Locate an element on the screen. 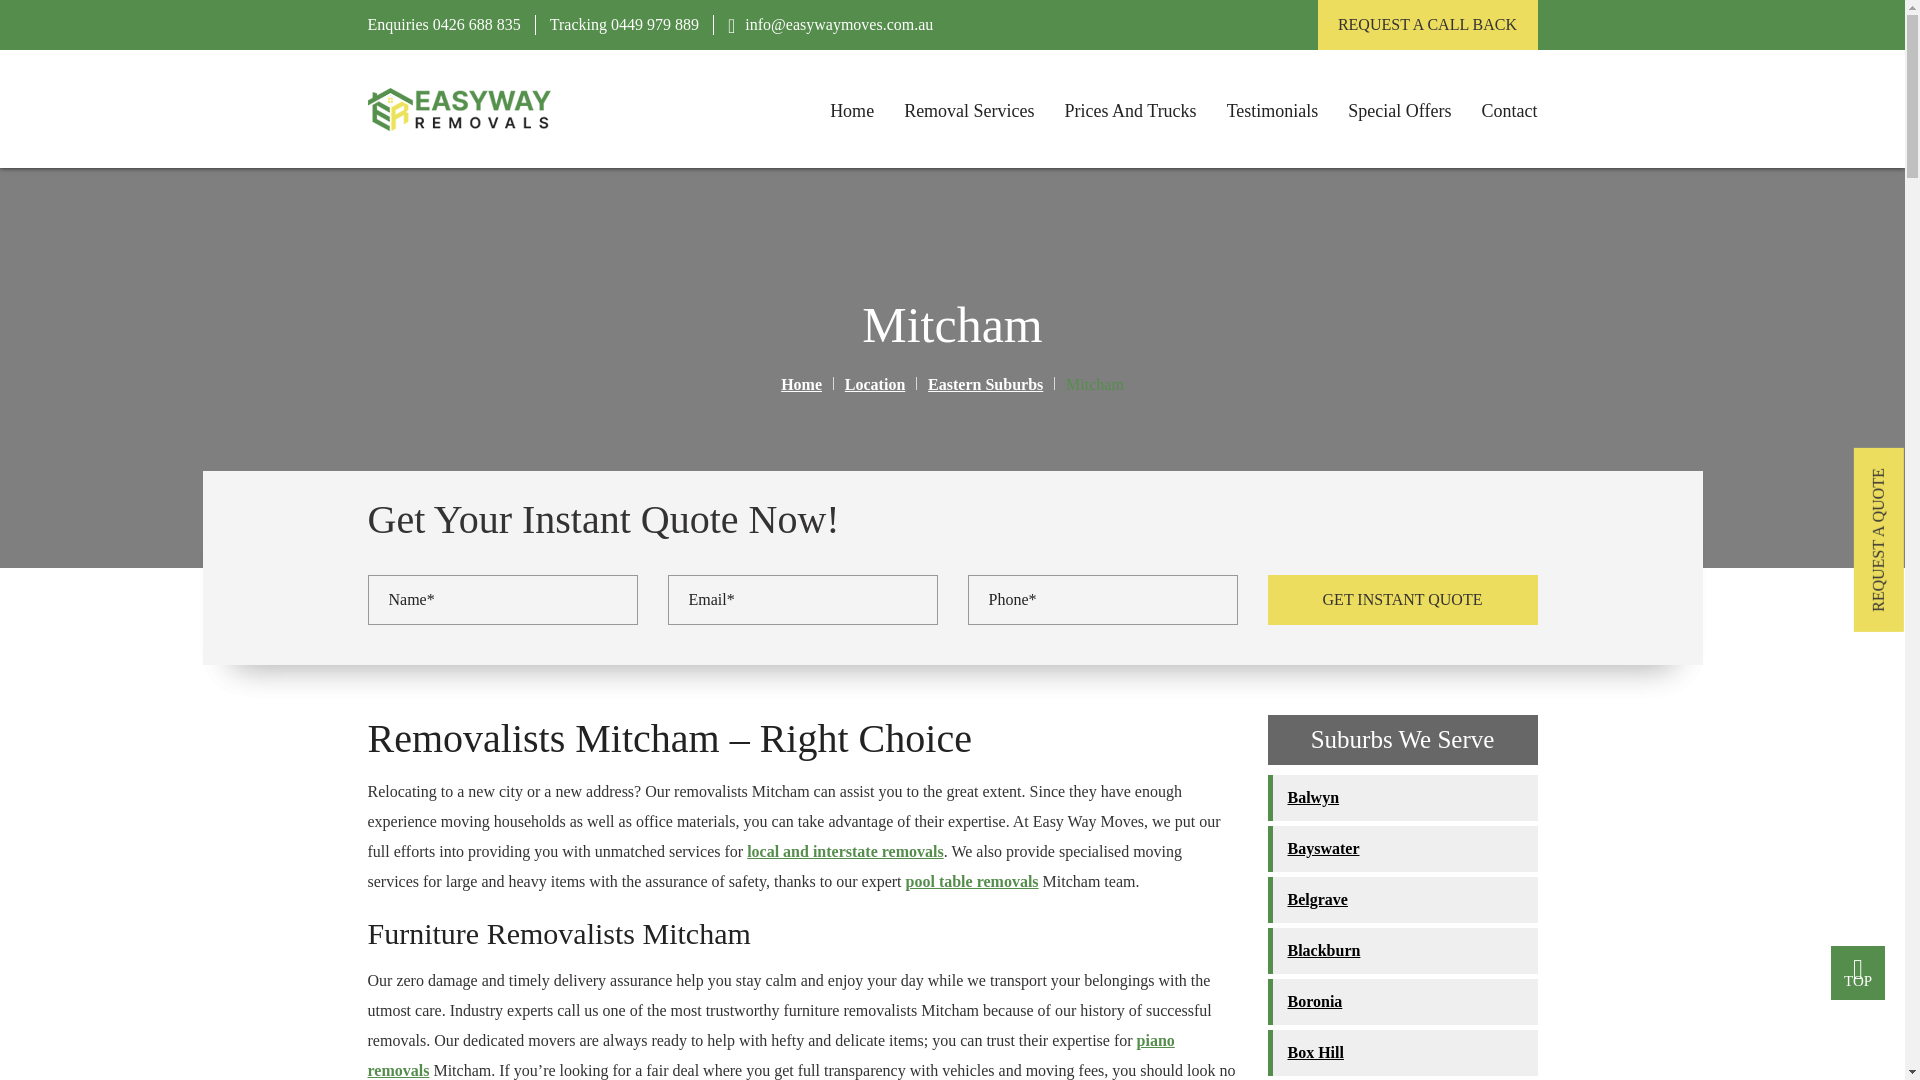 Image resolution: width=1920 pixels, height=1080 pixels. Request a Call Back is located at coordinates (1427, 24).